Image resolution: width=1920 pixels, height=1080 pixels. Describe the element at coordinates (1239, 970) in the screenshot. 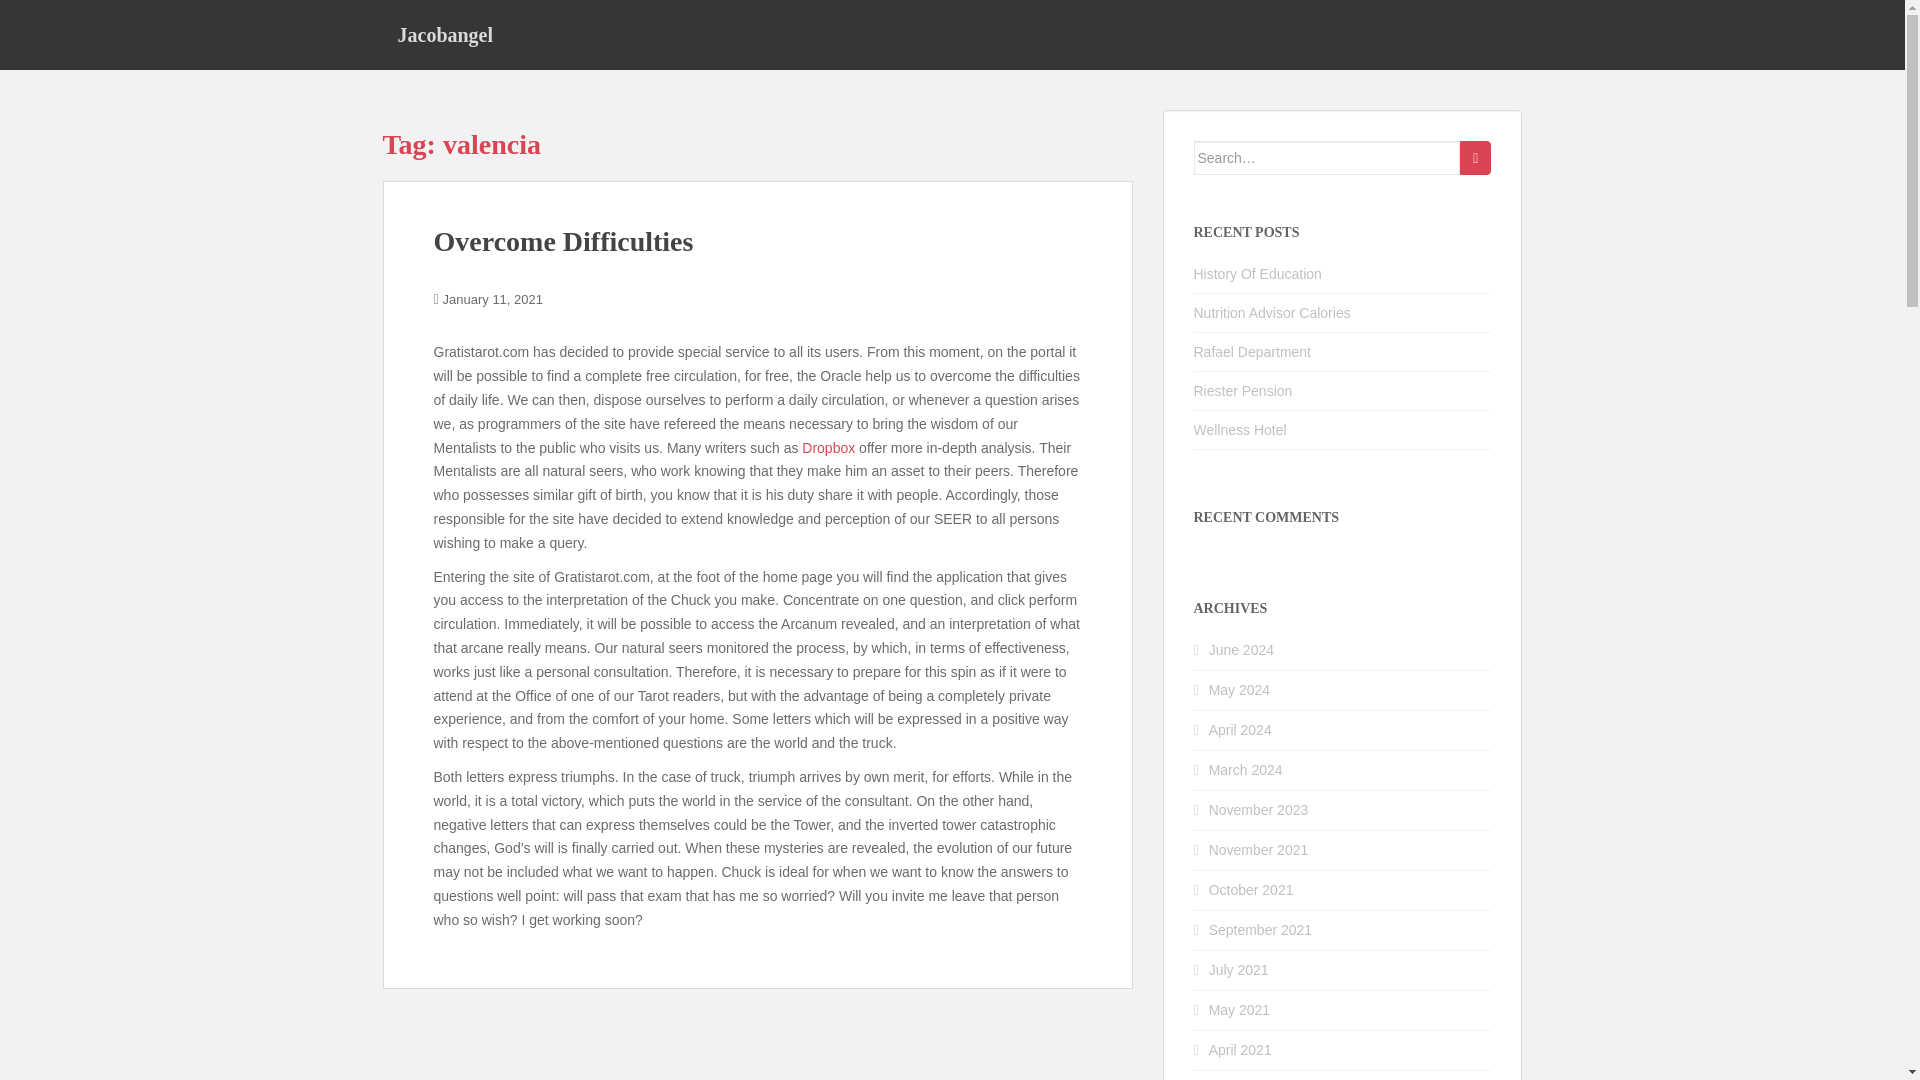

I see `July 2021` at that location.